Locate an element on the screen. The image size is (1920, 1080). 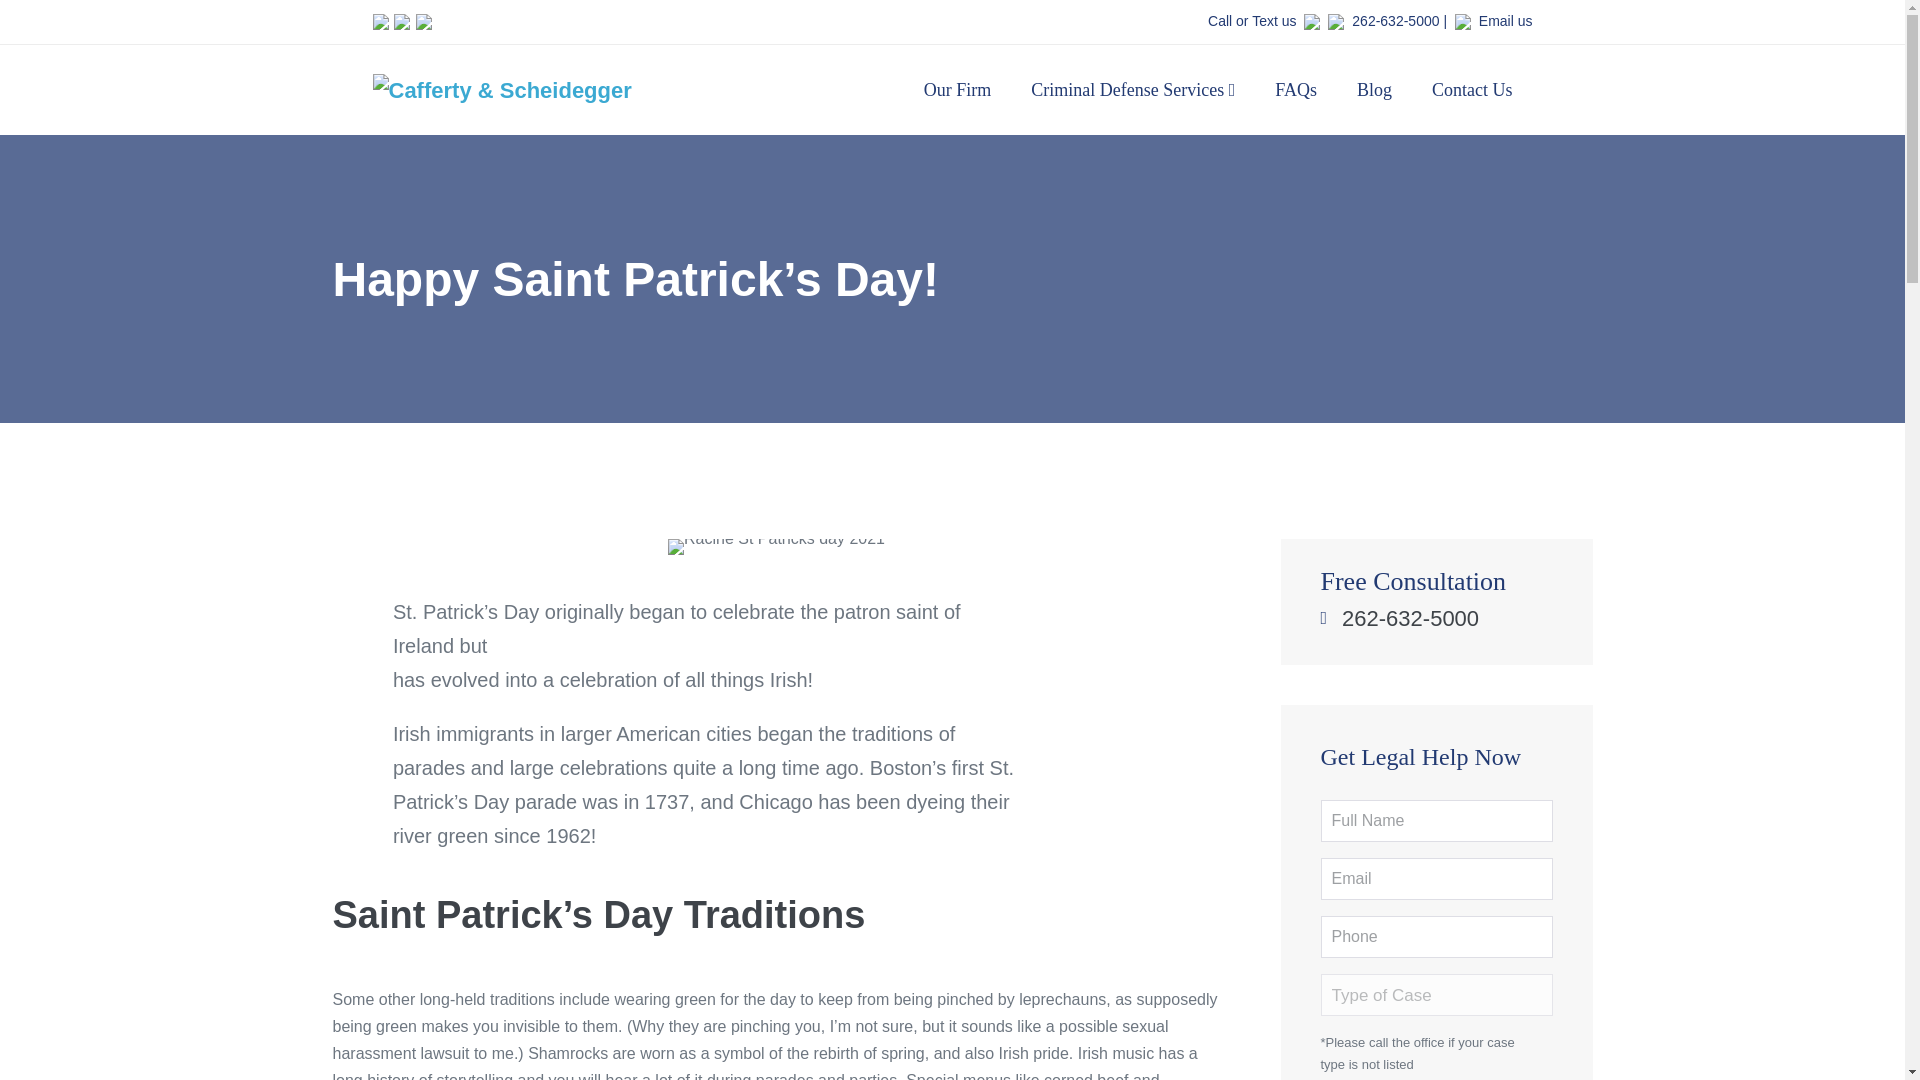
Contact Us is located at coordinates (1472, 90).